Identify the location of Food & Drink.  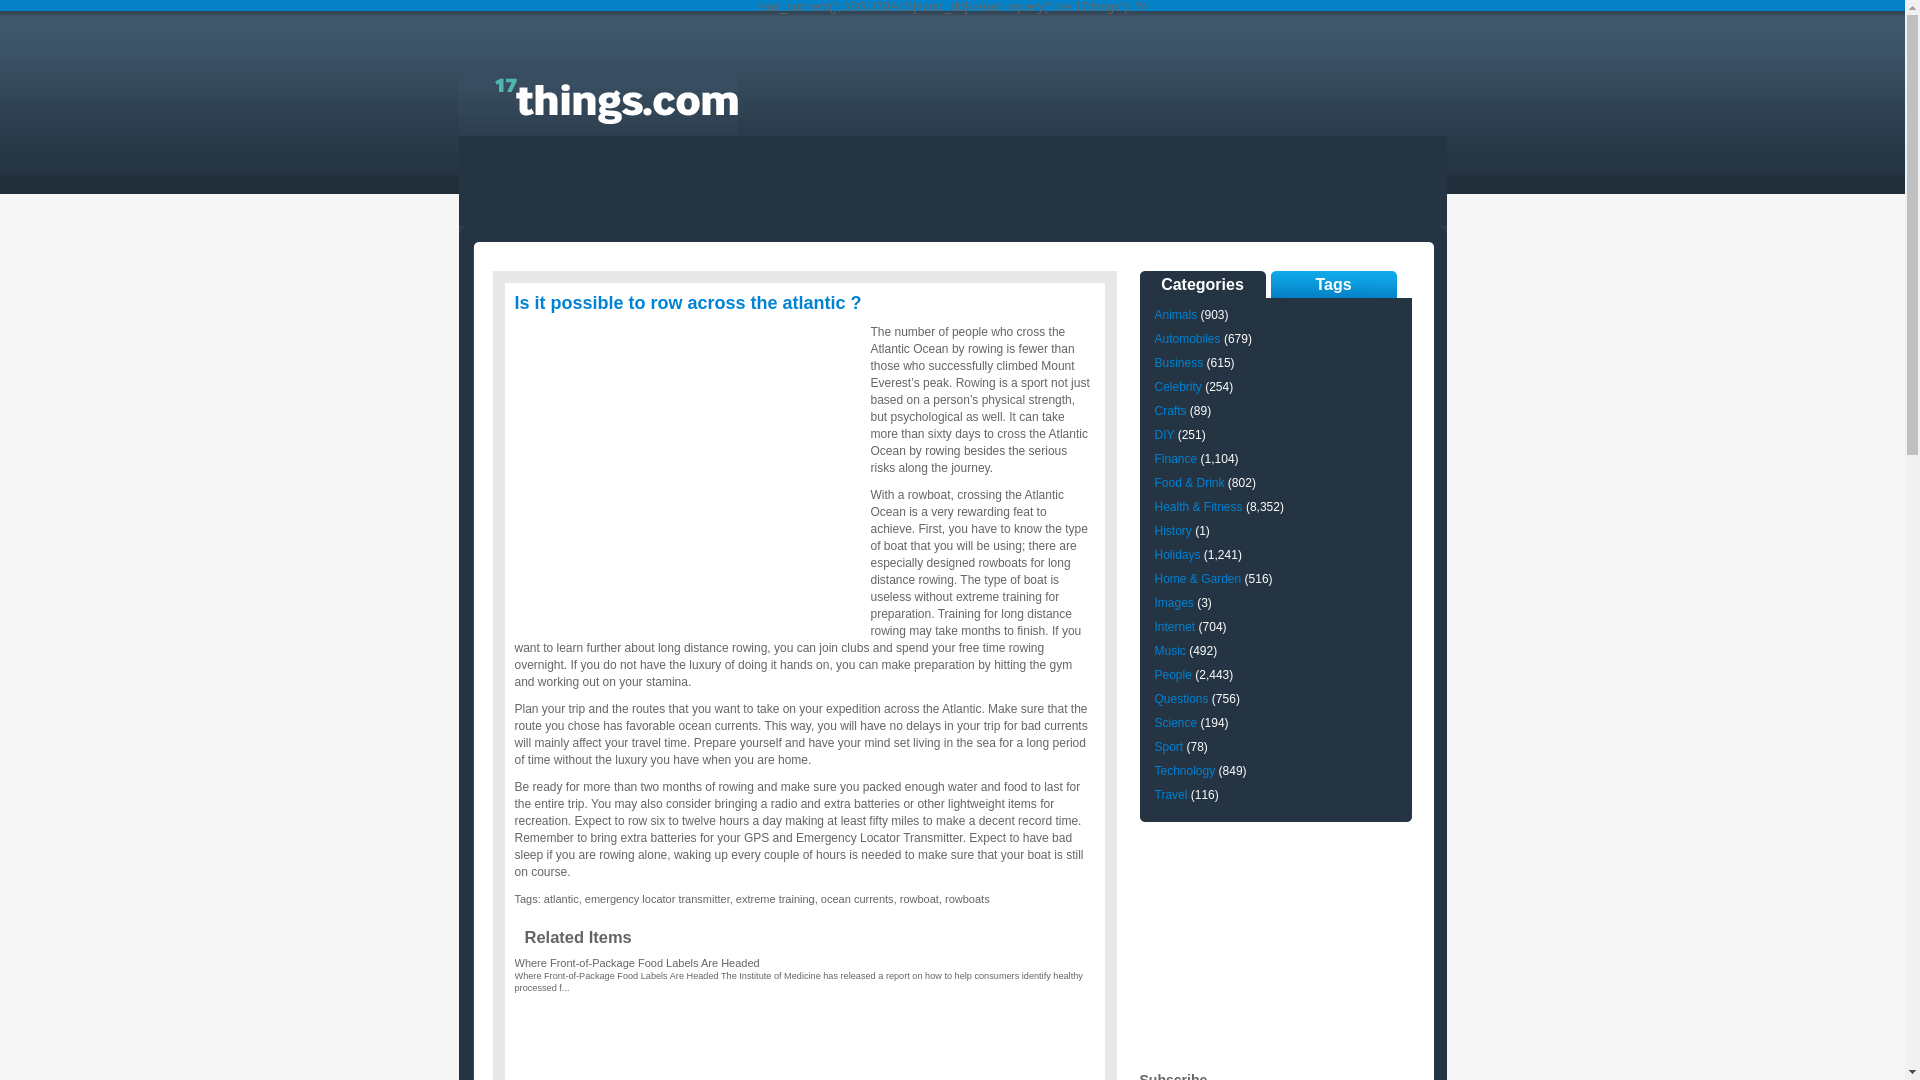
(1189, 483).